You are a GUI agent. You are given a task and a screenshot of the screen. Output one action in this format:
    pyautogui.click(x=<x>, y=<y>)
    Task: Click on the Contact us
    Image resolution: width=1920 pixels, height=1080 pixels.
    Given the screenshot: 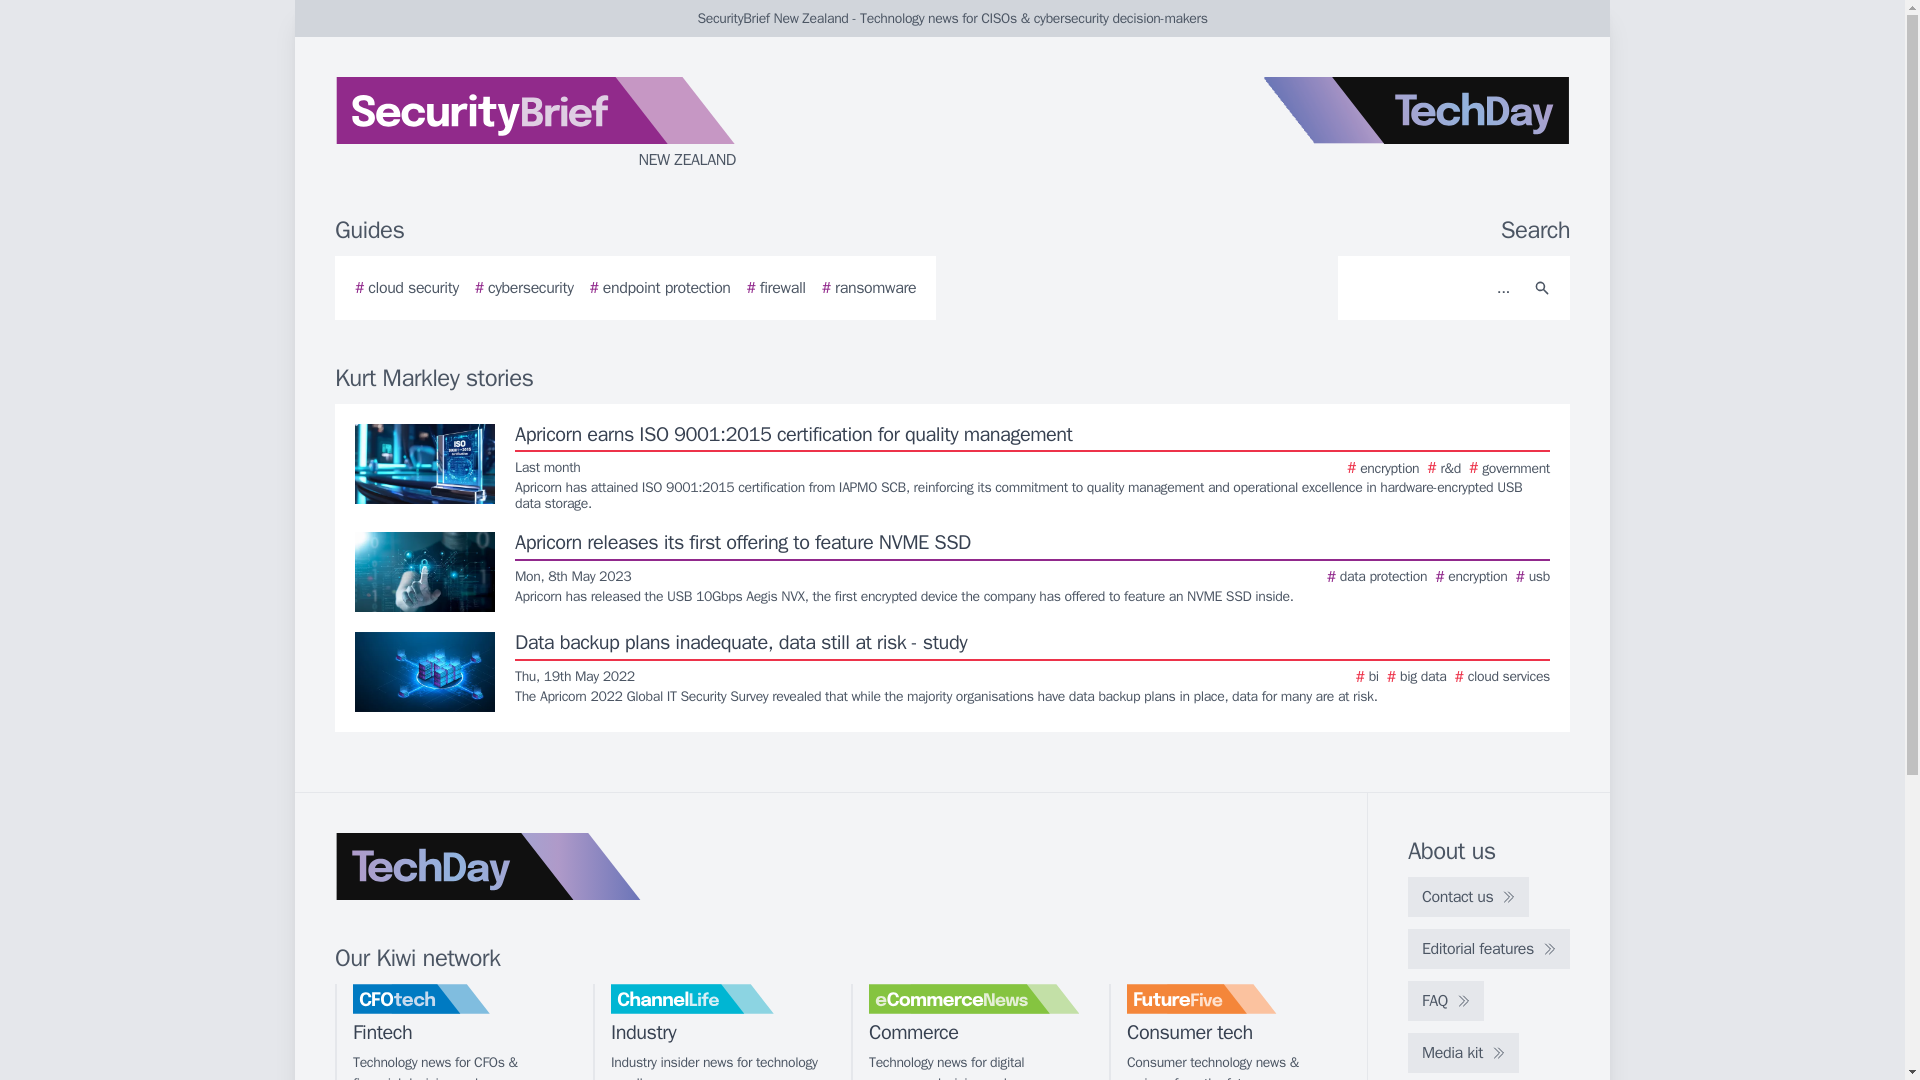 What is the action you would take?
    pyautogui.click(x=1468, y=896)
    